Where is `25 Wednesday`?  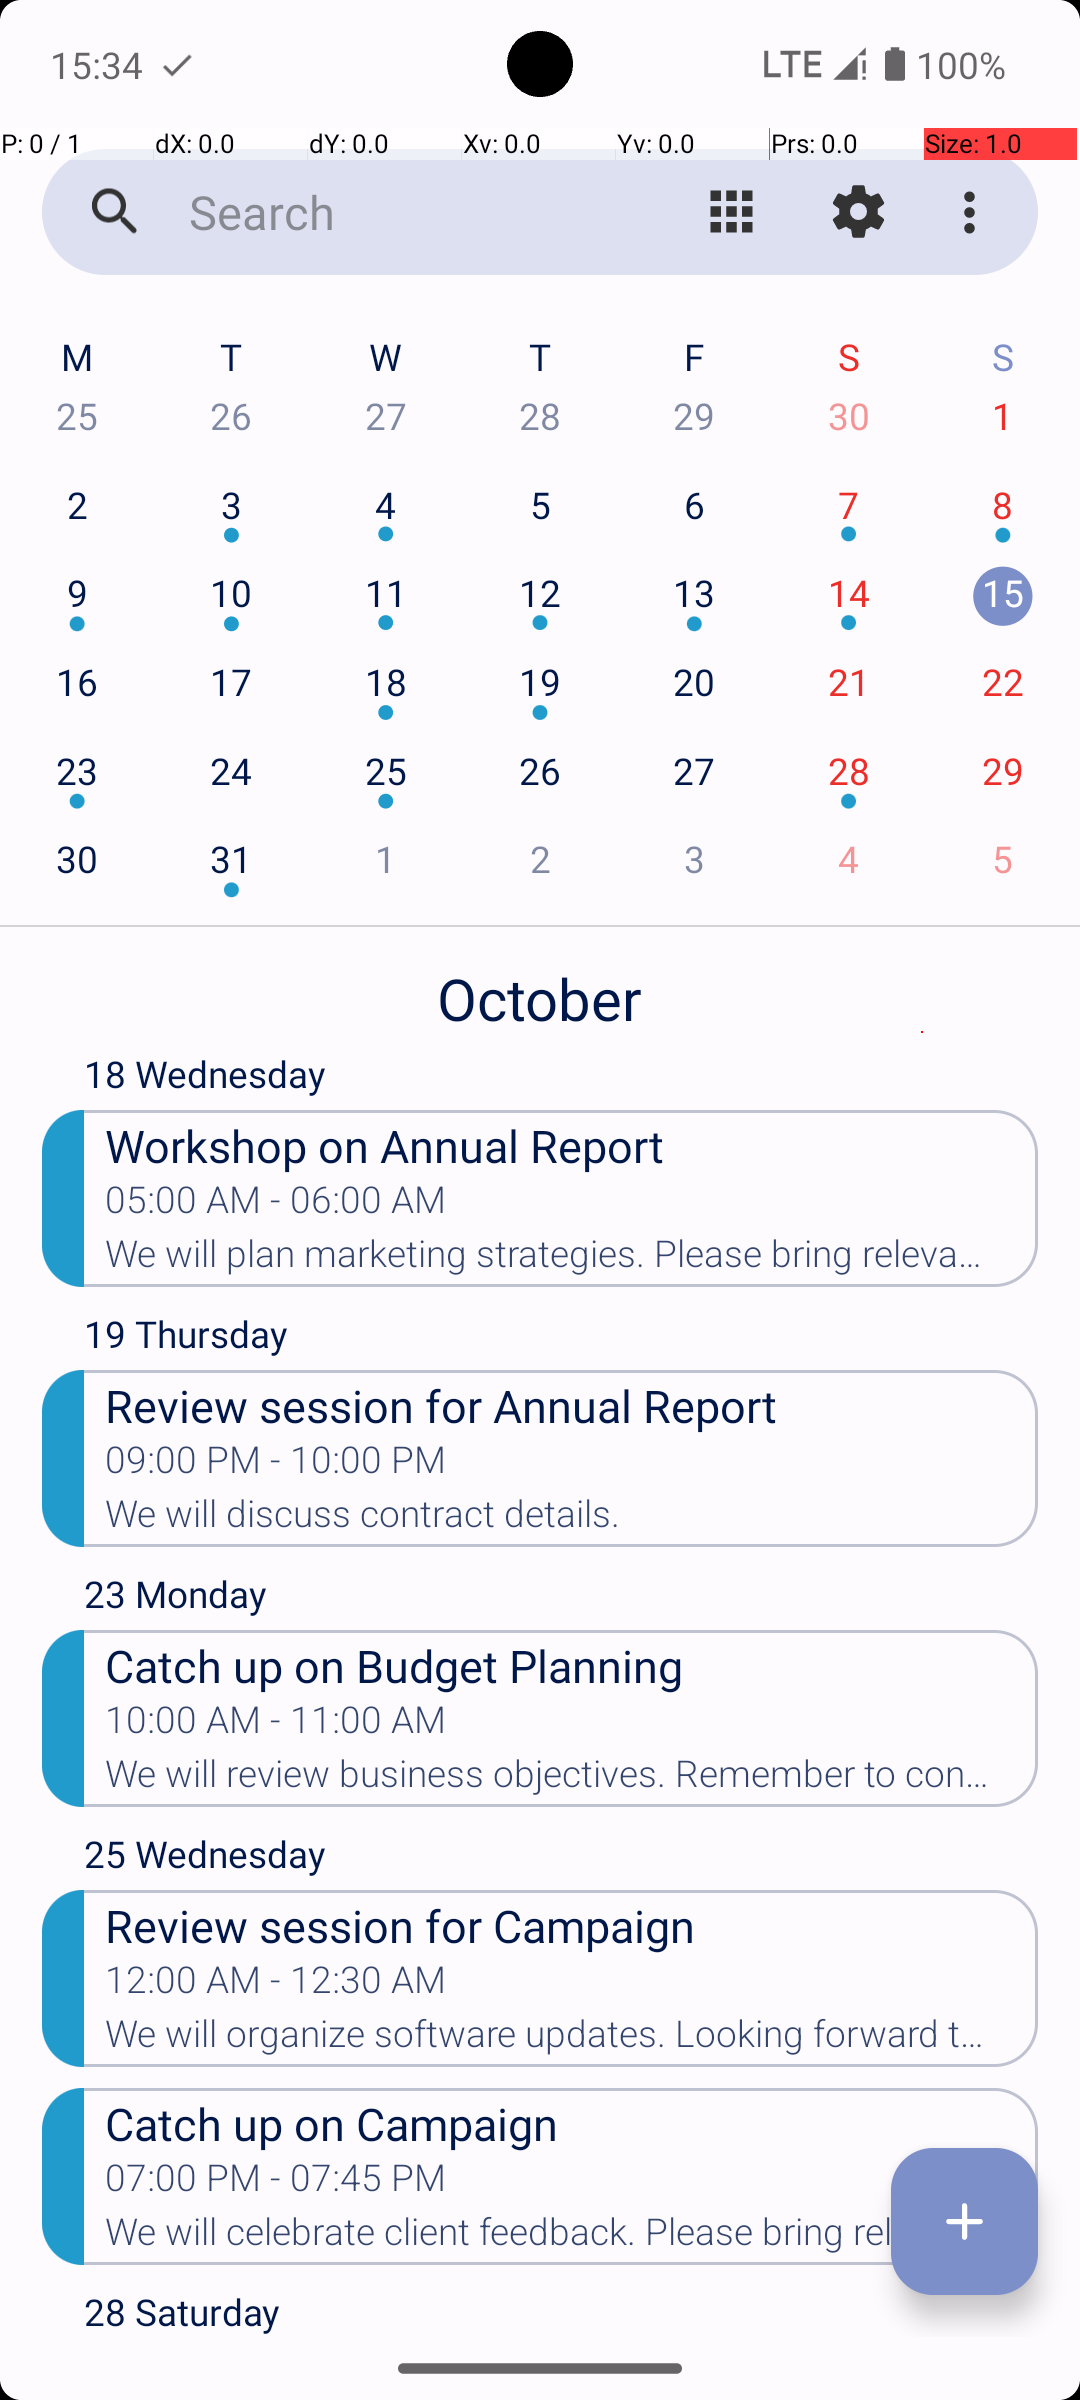
25 Wednesday is located at coordinates (561, 1859).